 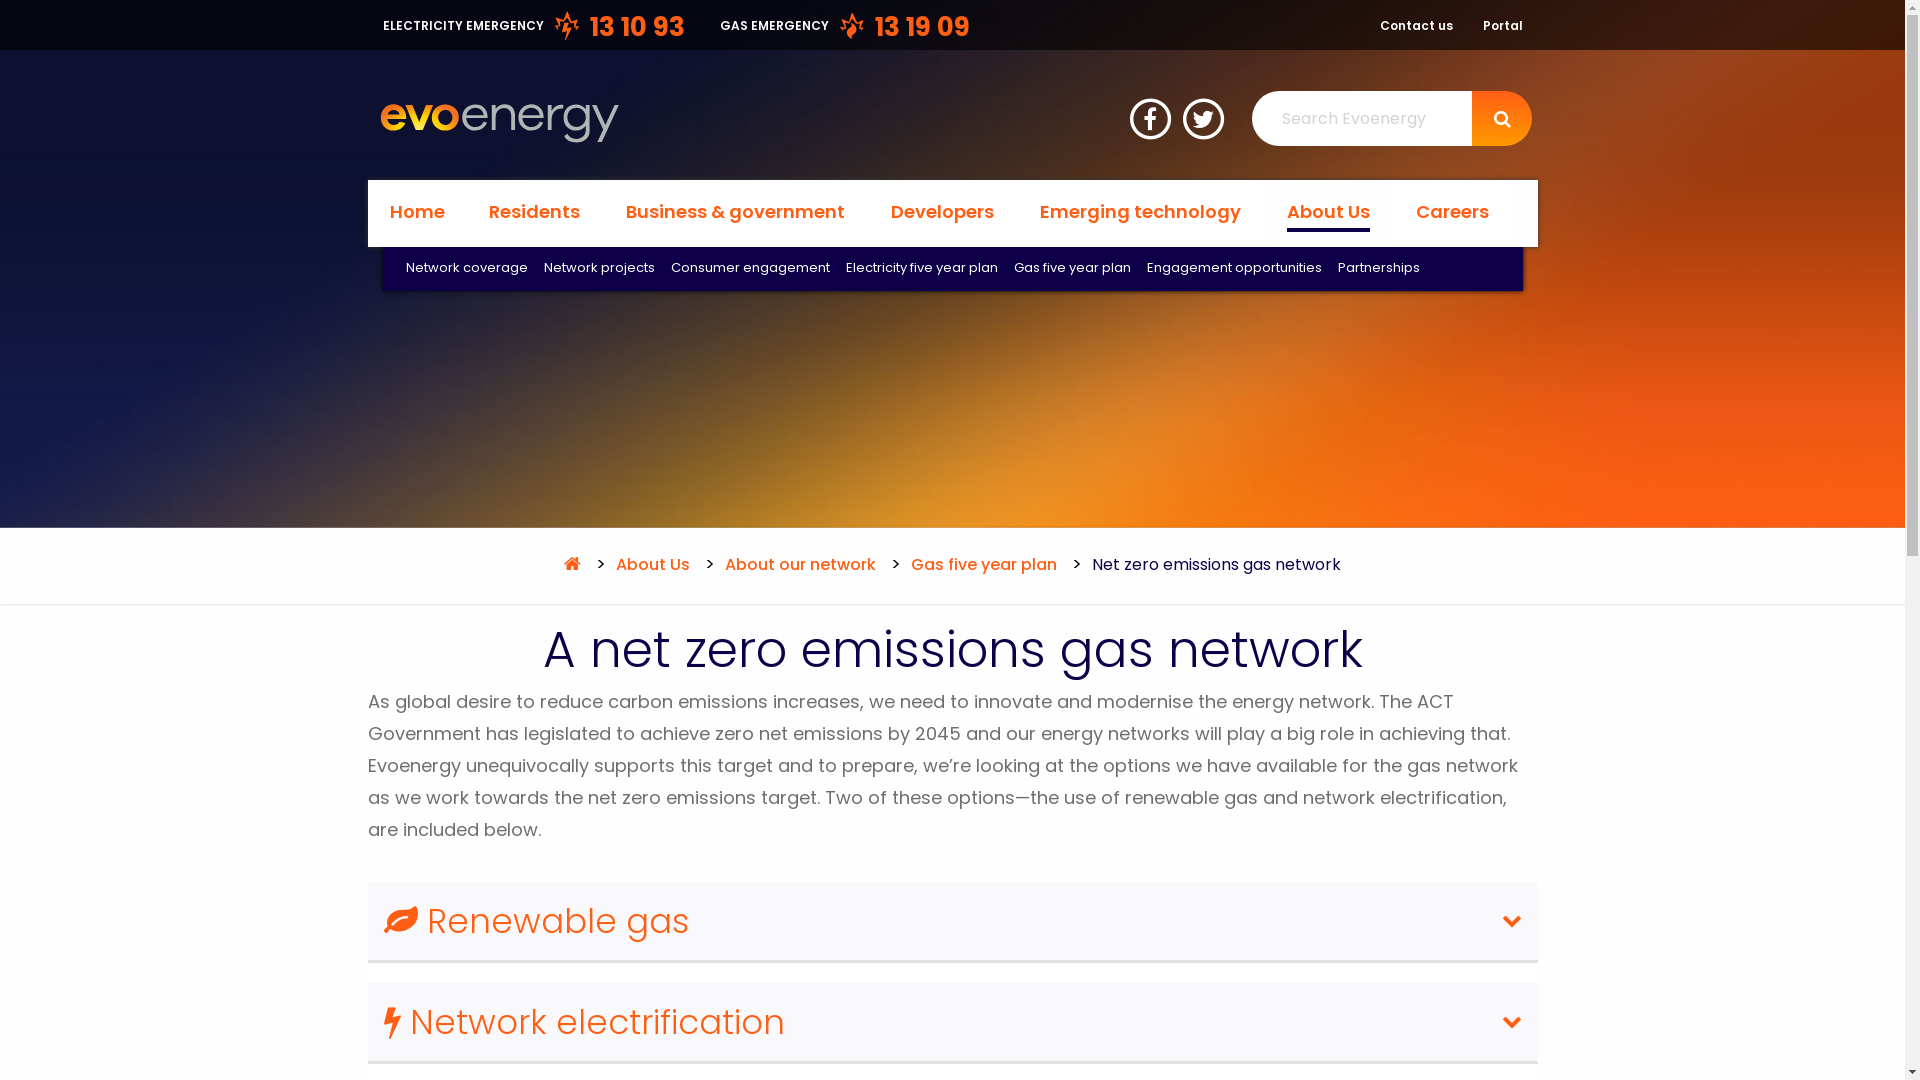 I want to click on About Us, so click(x=650, y=564).